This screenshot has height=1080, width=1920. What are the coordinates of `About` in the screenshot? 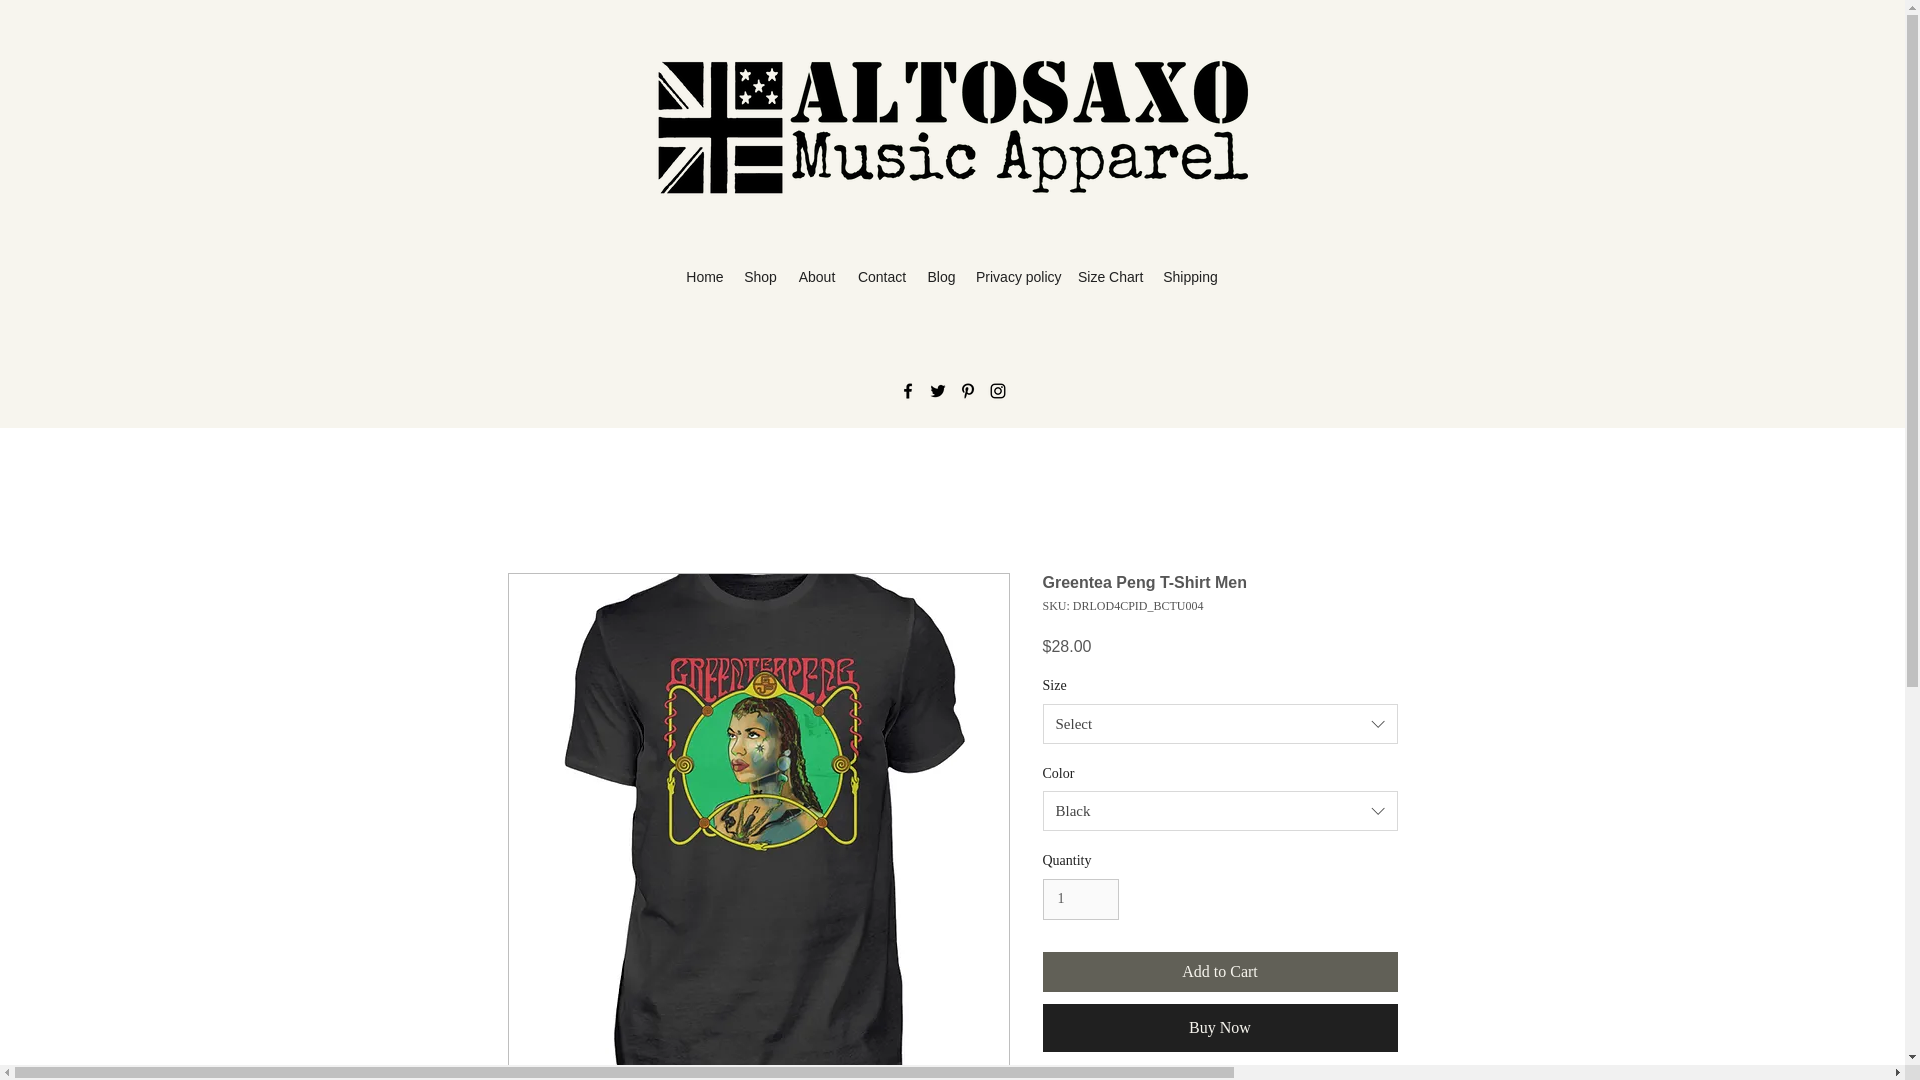 It's located at (816, 277).